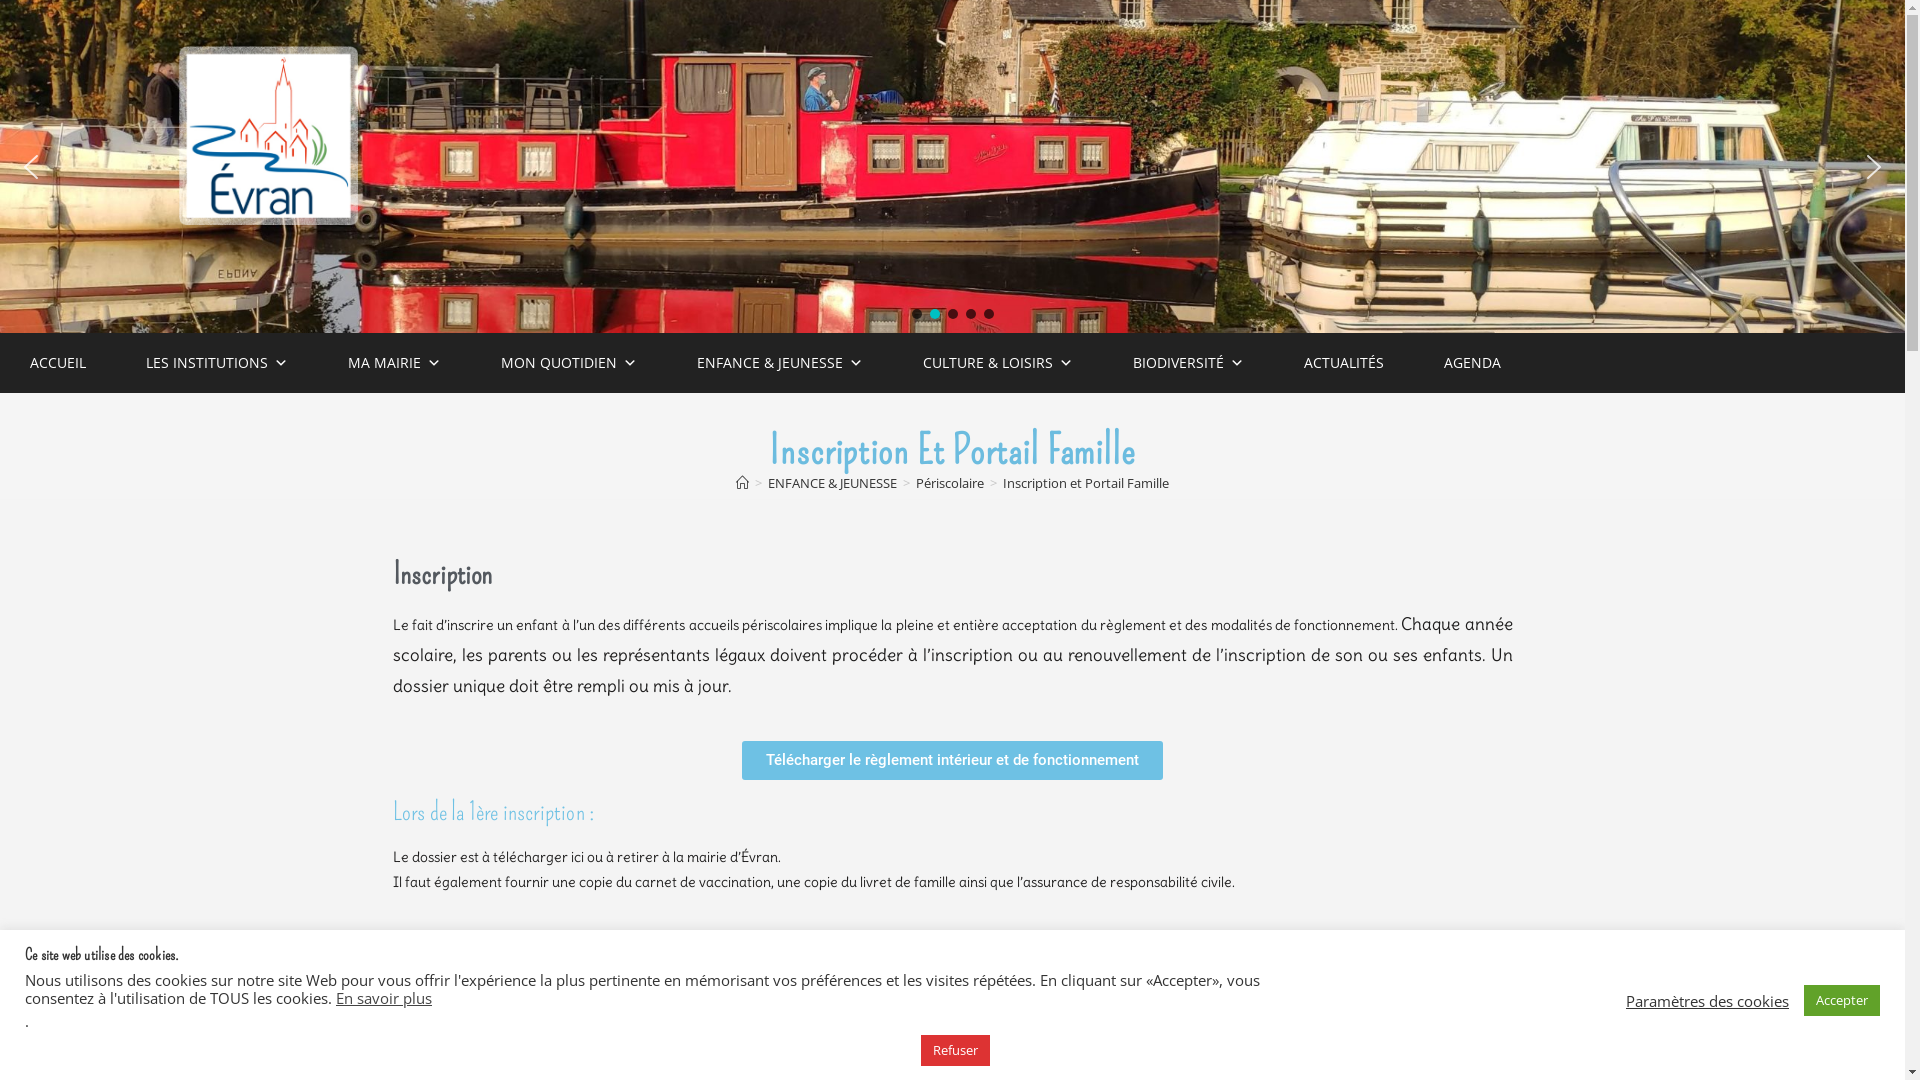 This screenshot has width=1920, height=1080. I want to click on Accepter, so click(1842, 1000).